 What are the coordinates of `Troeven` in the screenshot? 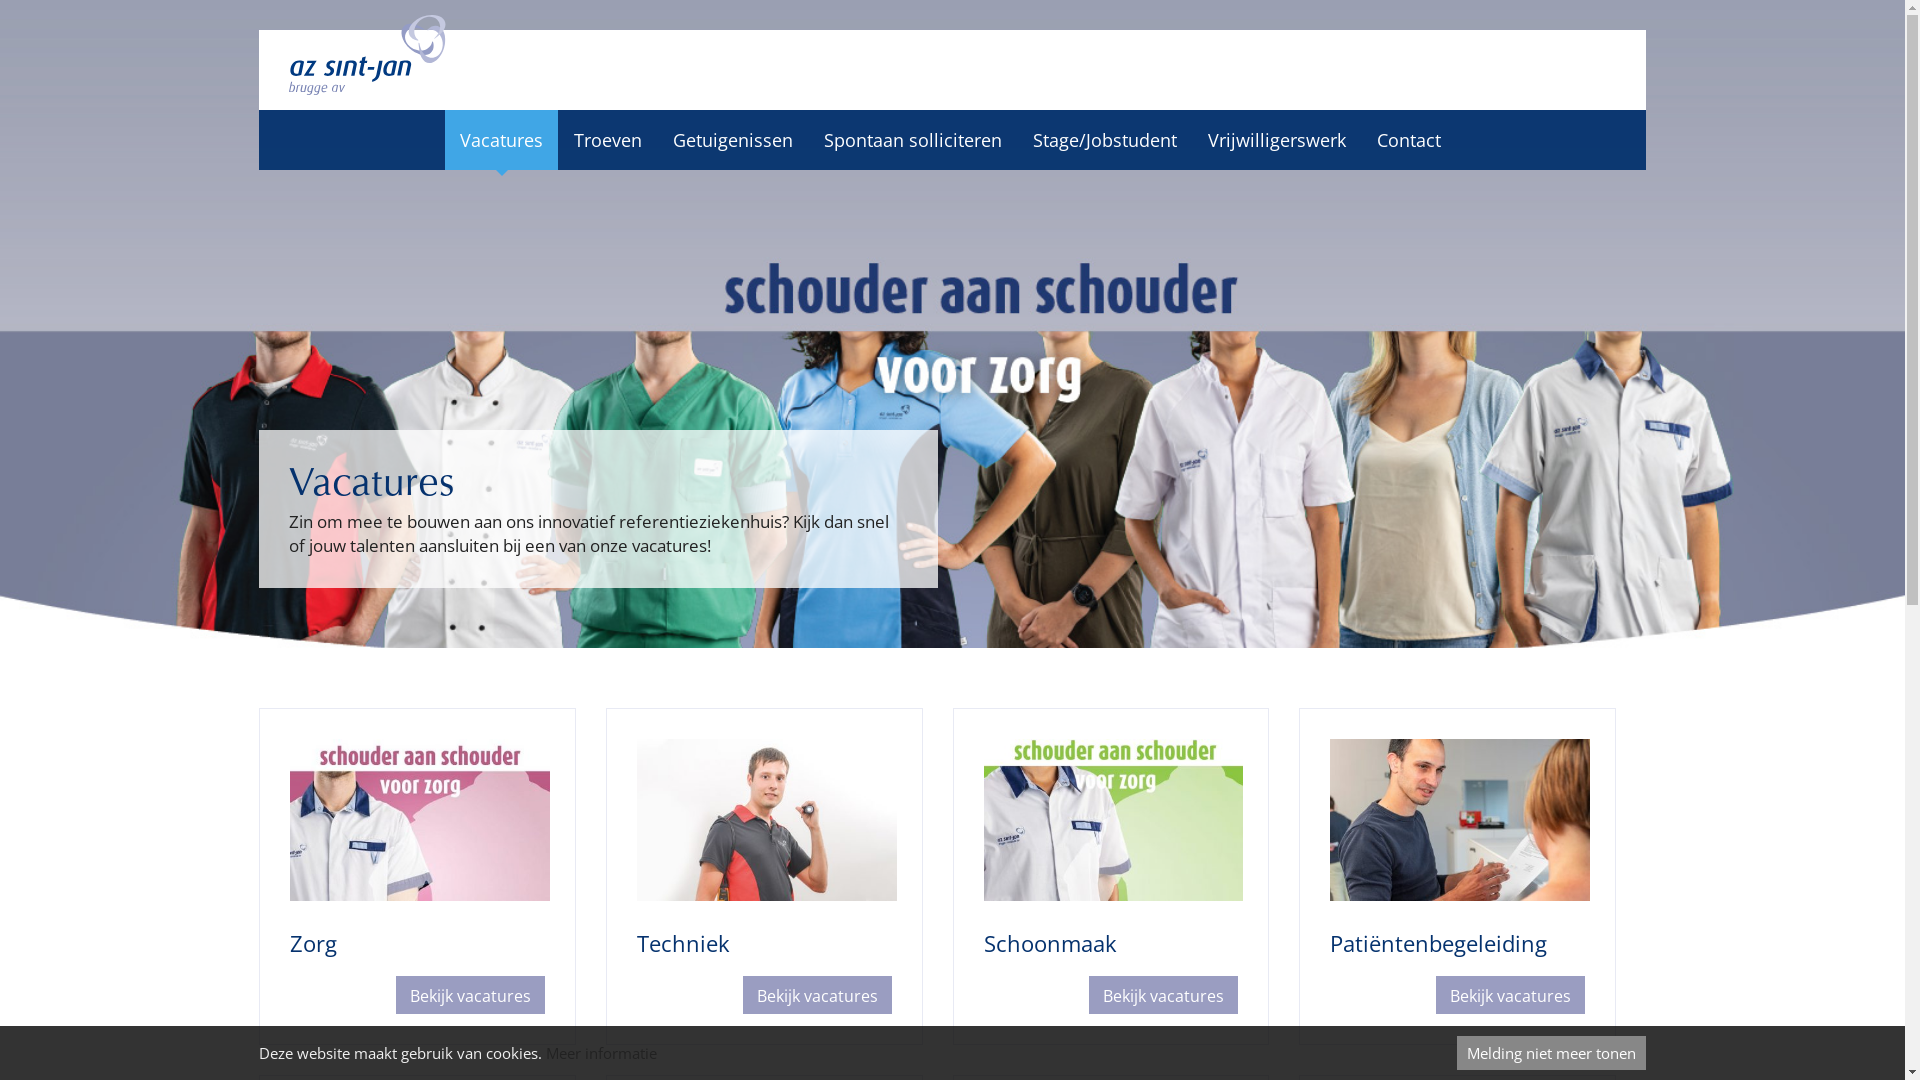 It's located at (607, 140).